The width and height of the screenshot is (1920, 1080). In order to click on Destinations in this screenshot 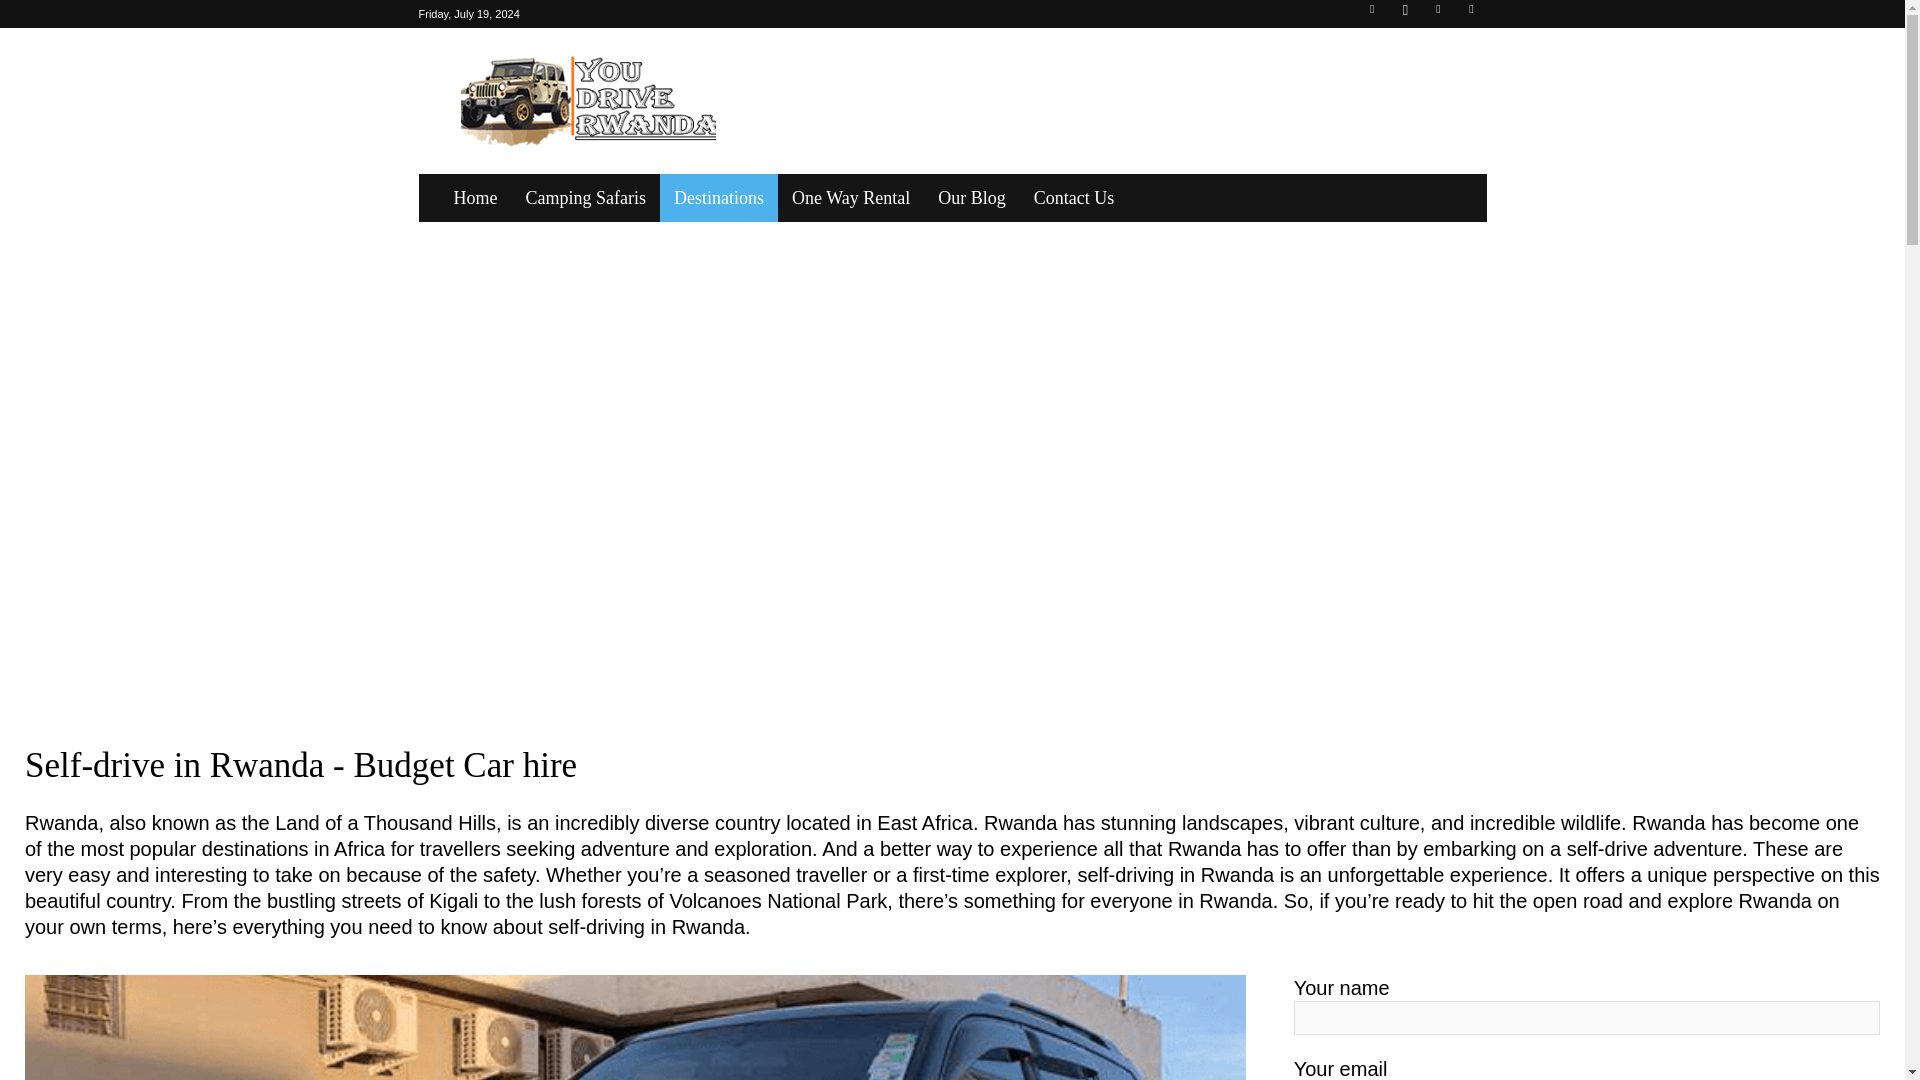, I will do `click(718, 198)`.